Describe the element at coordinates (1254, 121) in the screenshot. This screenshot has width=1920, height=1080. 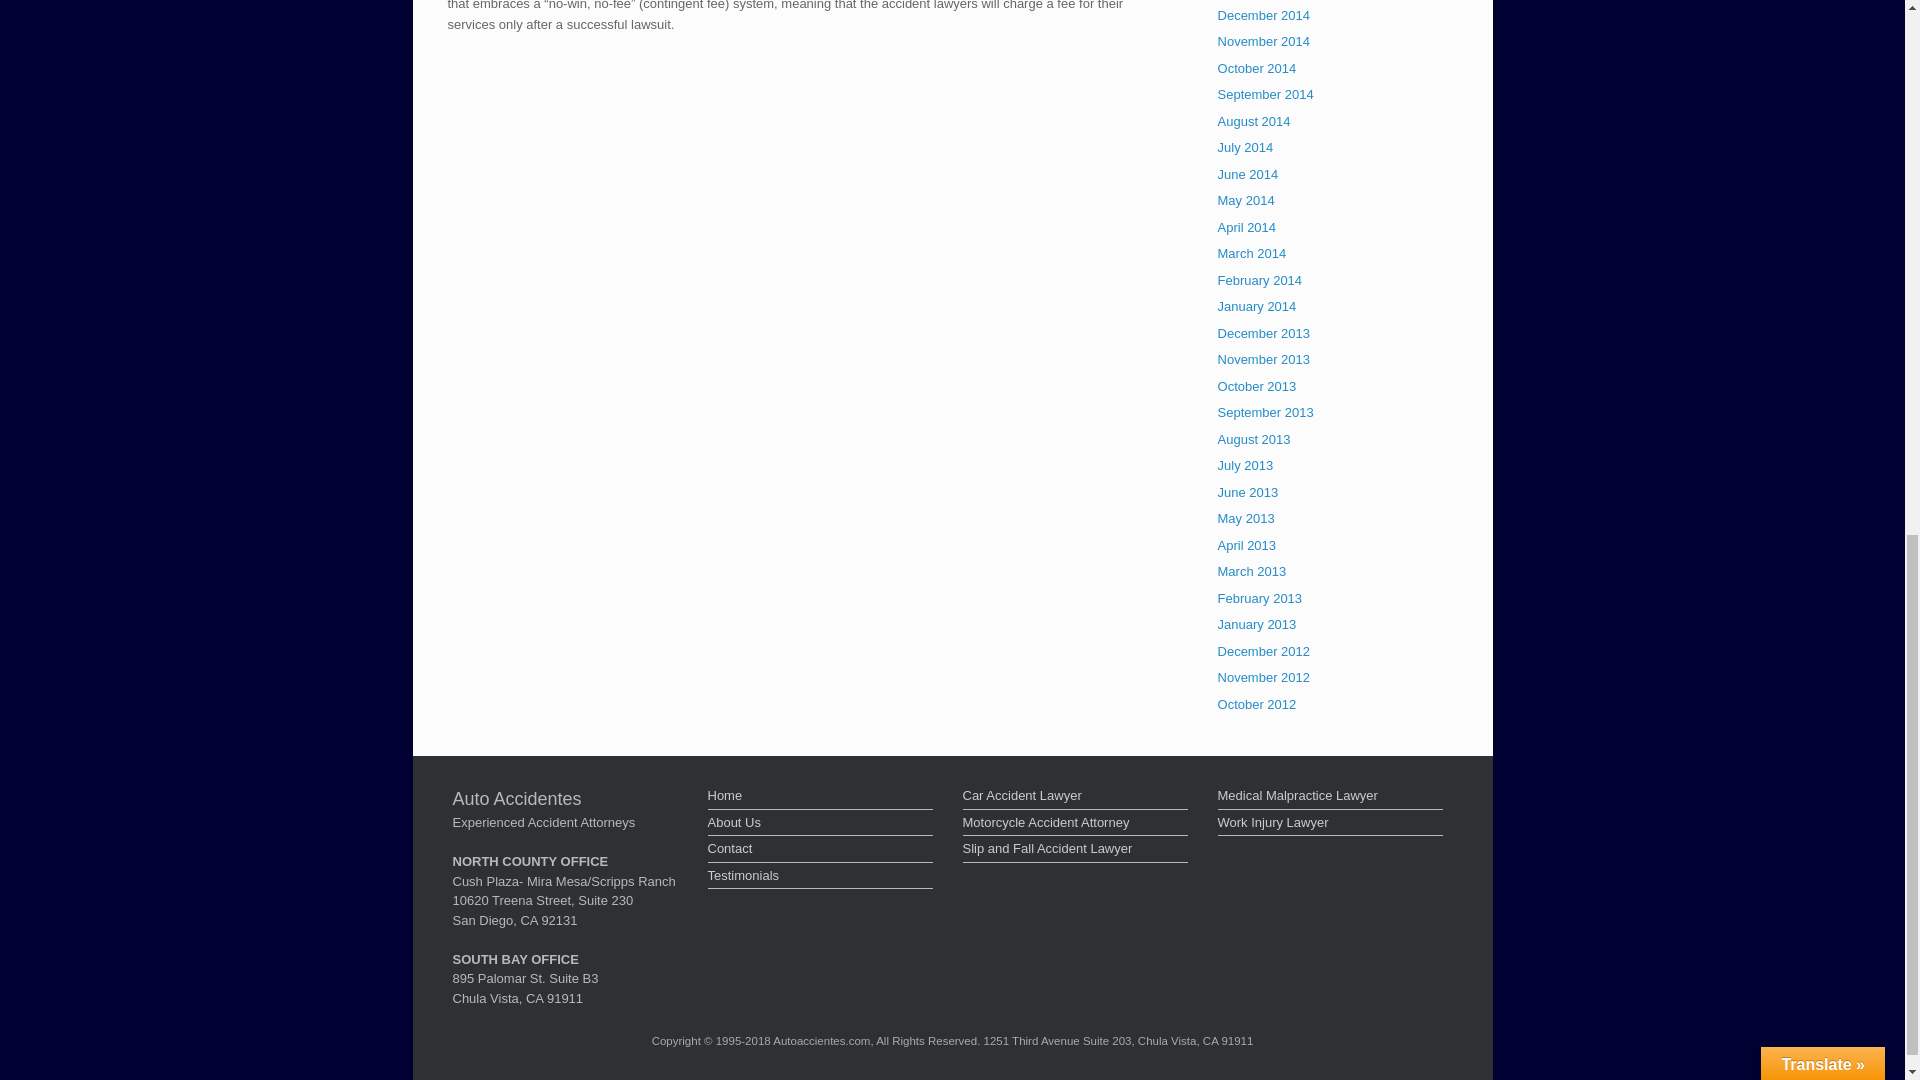
I see `August 2014` at that location.